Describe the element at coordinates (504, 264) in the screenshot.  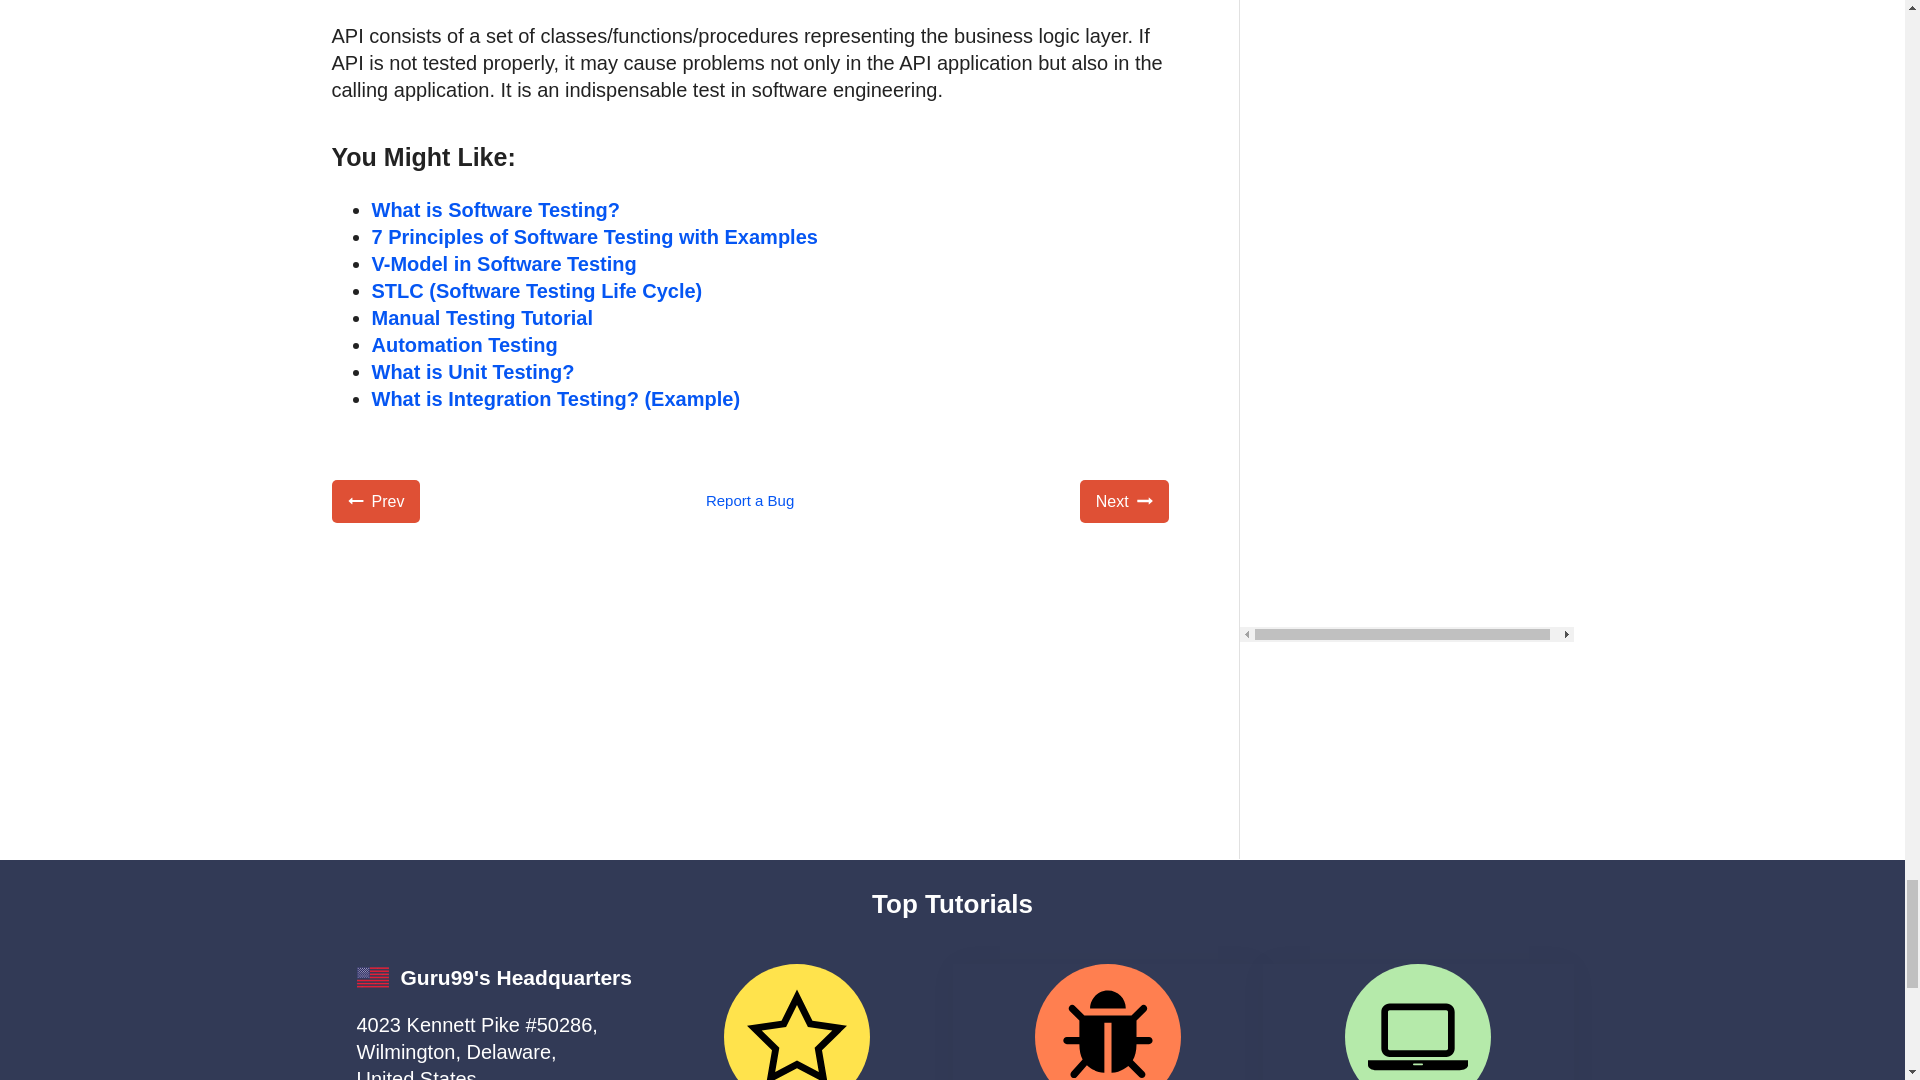
I see `V-Model in Software Testing` at that location.